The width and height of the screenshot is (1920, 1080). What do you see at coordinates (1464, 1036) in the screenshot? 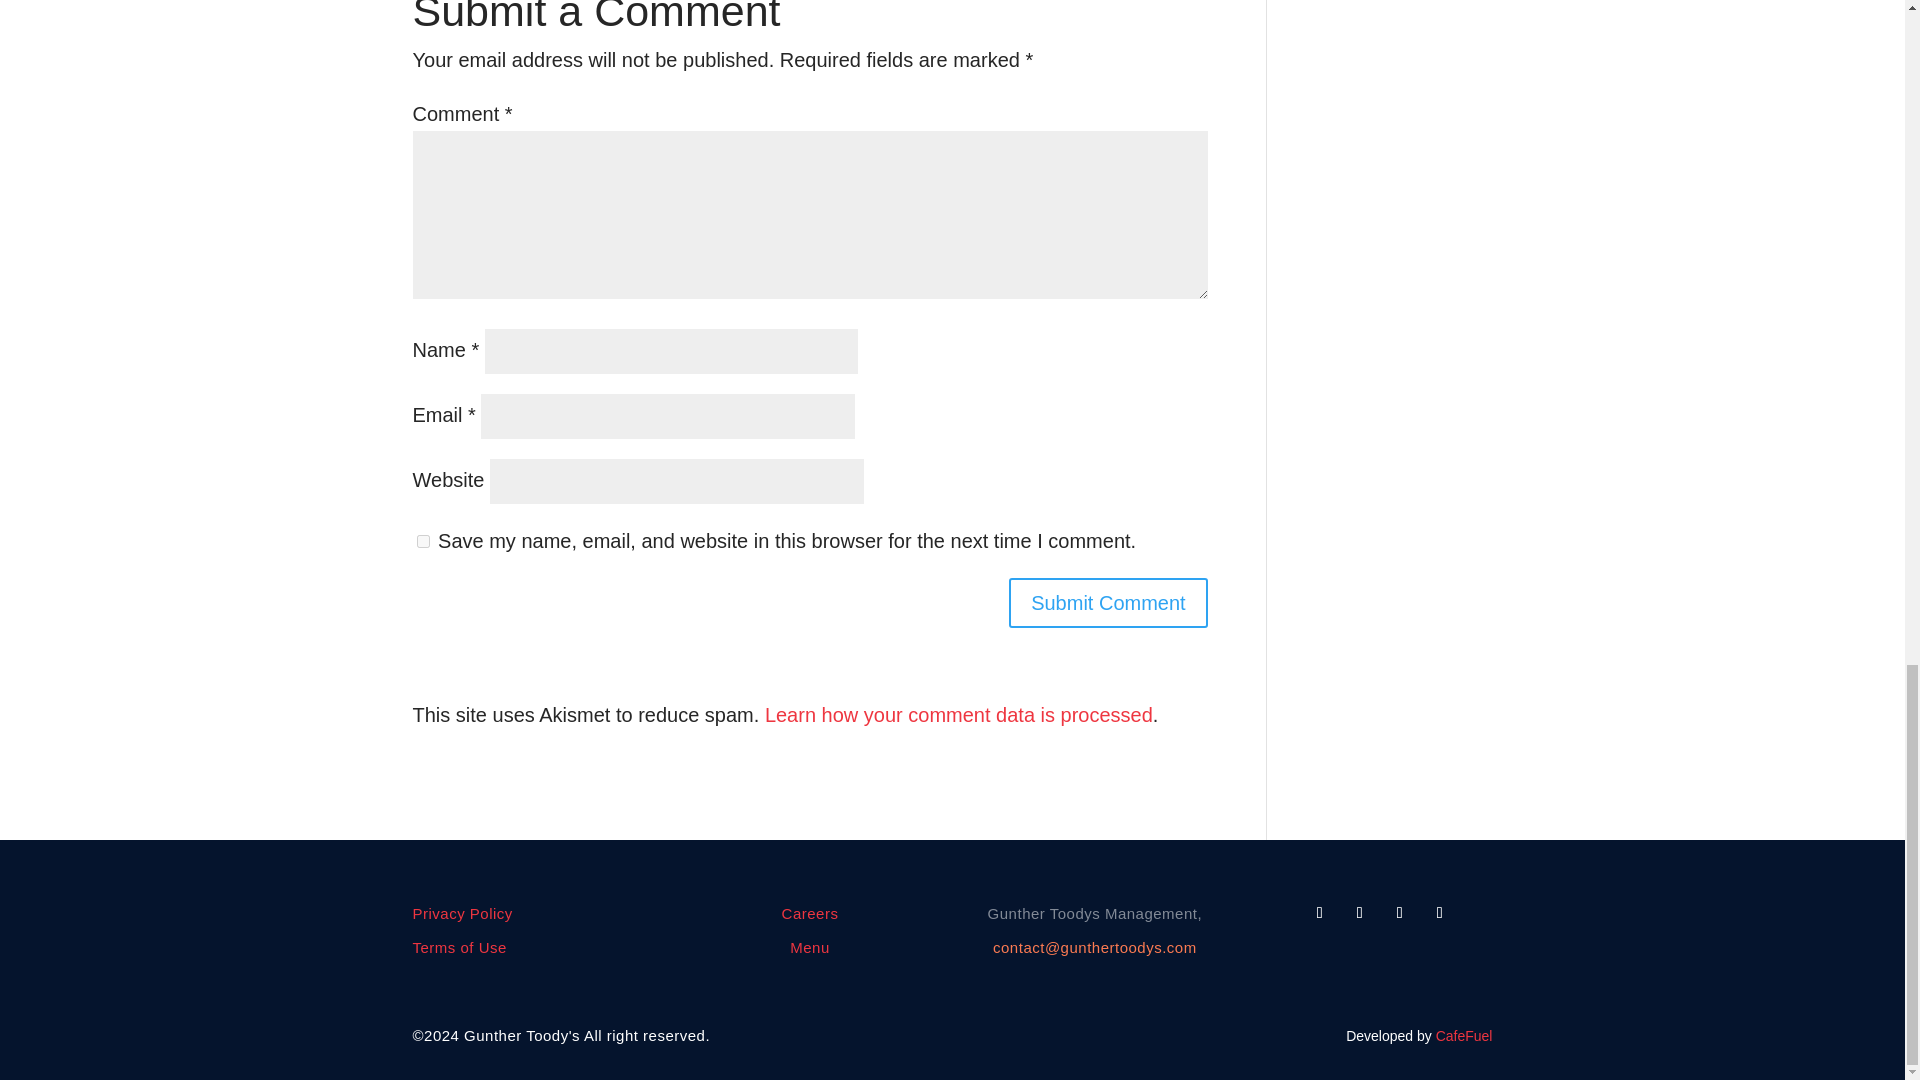
I see `CafeFuel` at bounding box center [1464, 1036].